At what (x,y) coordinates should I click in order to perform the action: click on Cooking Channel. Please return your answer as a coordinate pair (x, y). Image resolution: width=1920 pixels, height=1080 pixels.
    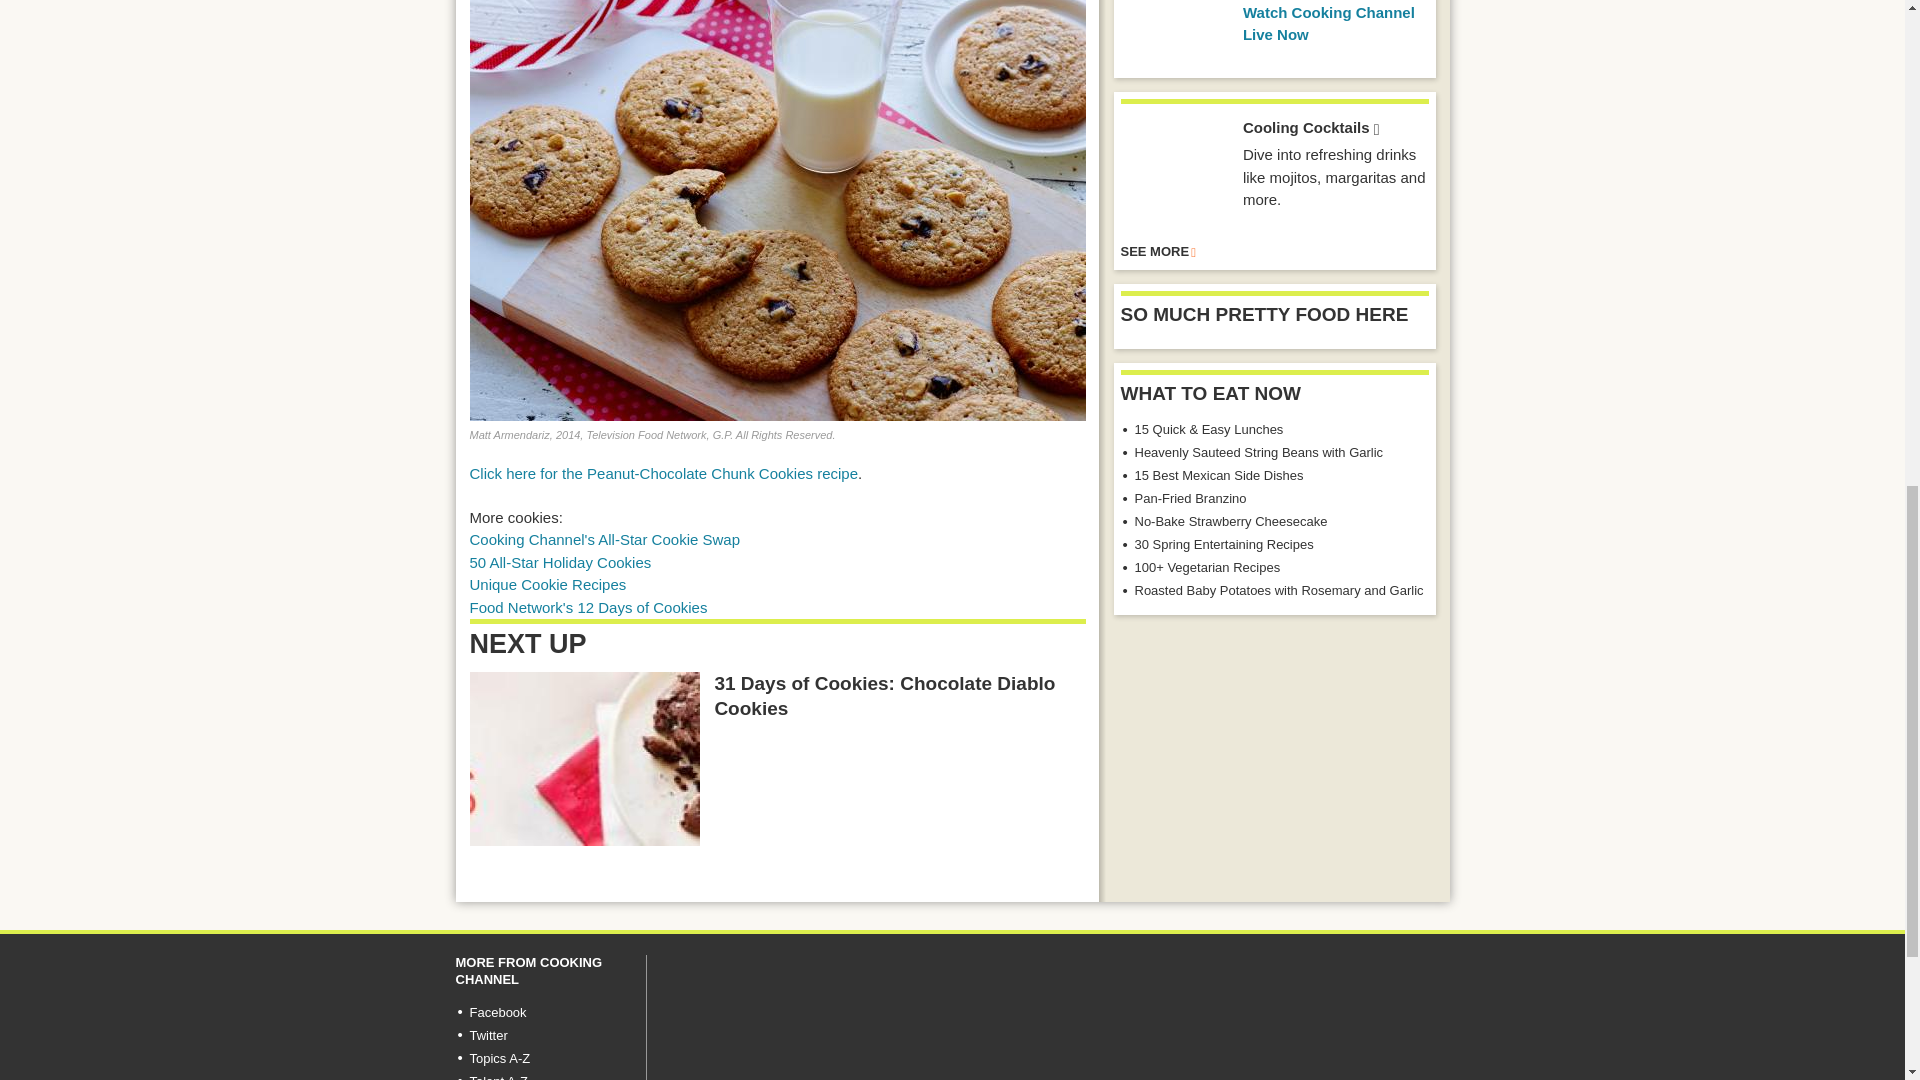
    Looking at the image, I should click on (606, 539).